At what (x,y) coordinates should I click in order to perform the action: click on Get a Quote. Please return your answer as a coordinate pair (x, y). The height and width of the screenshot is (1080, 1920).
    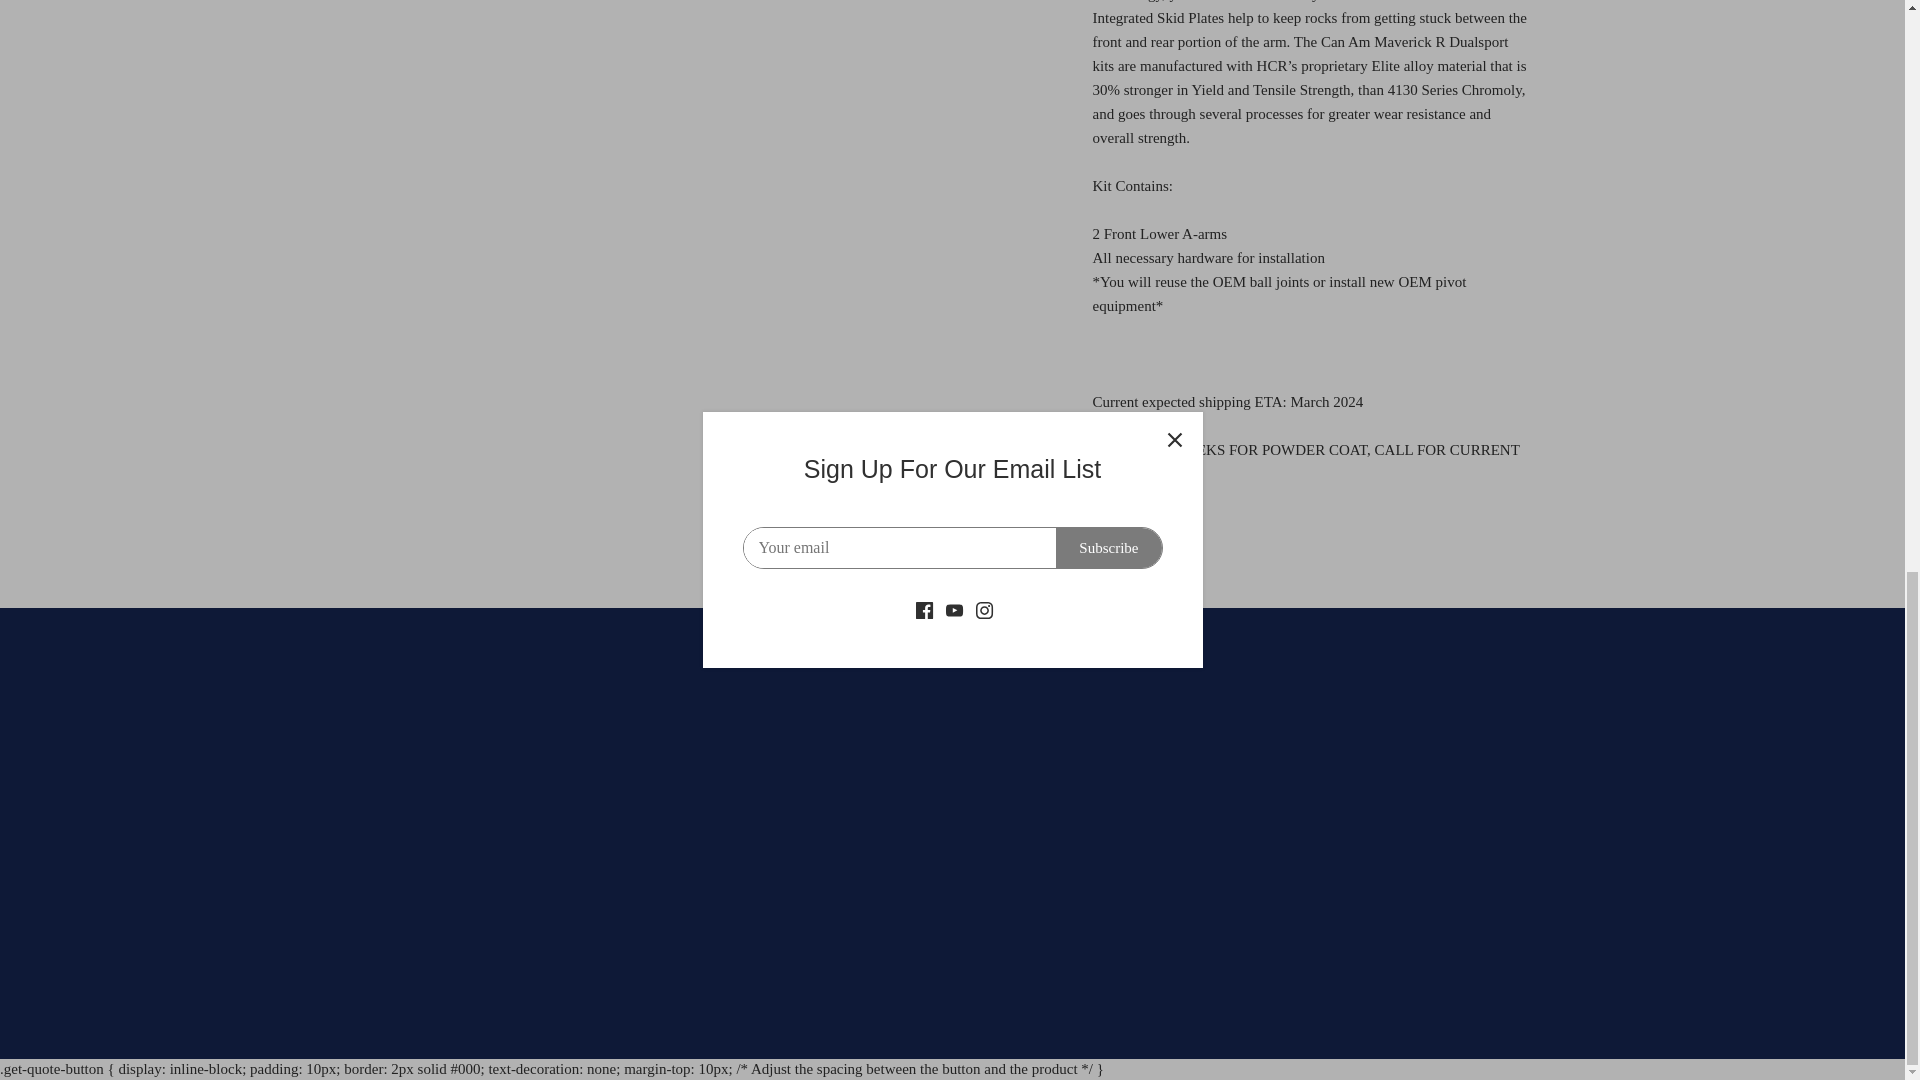
    Looking at the image, I should click on (1140, 540).